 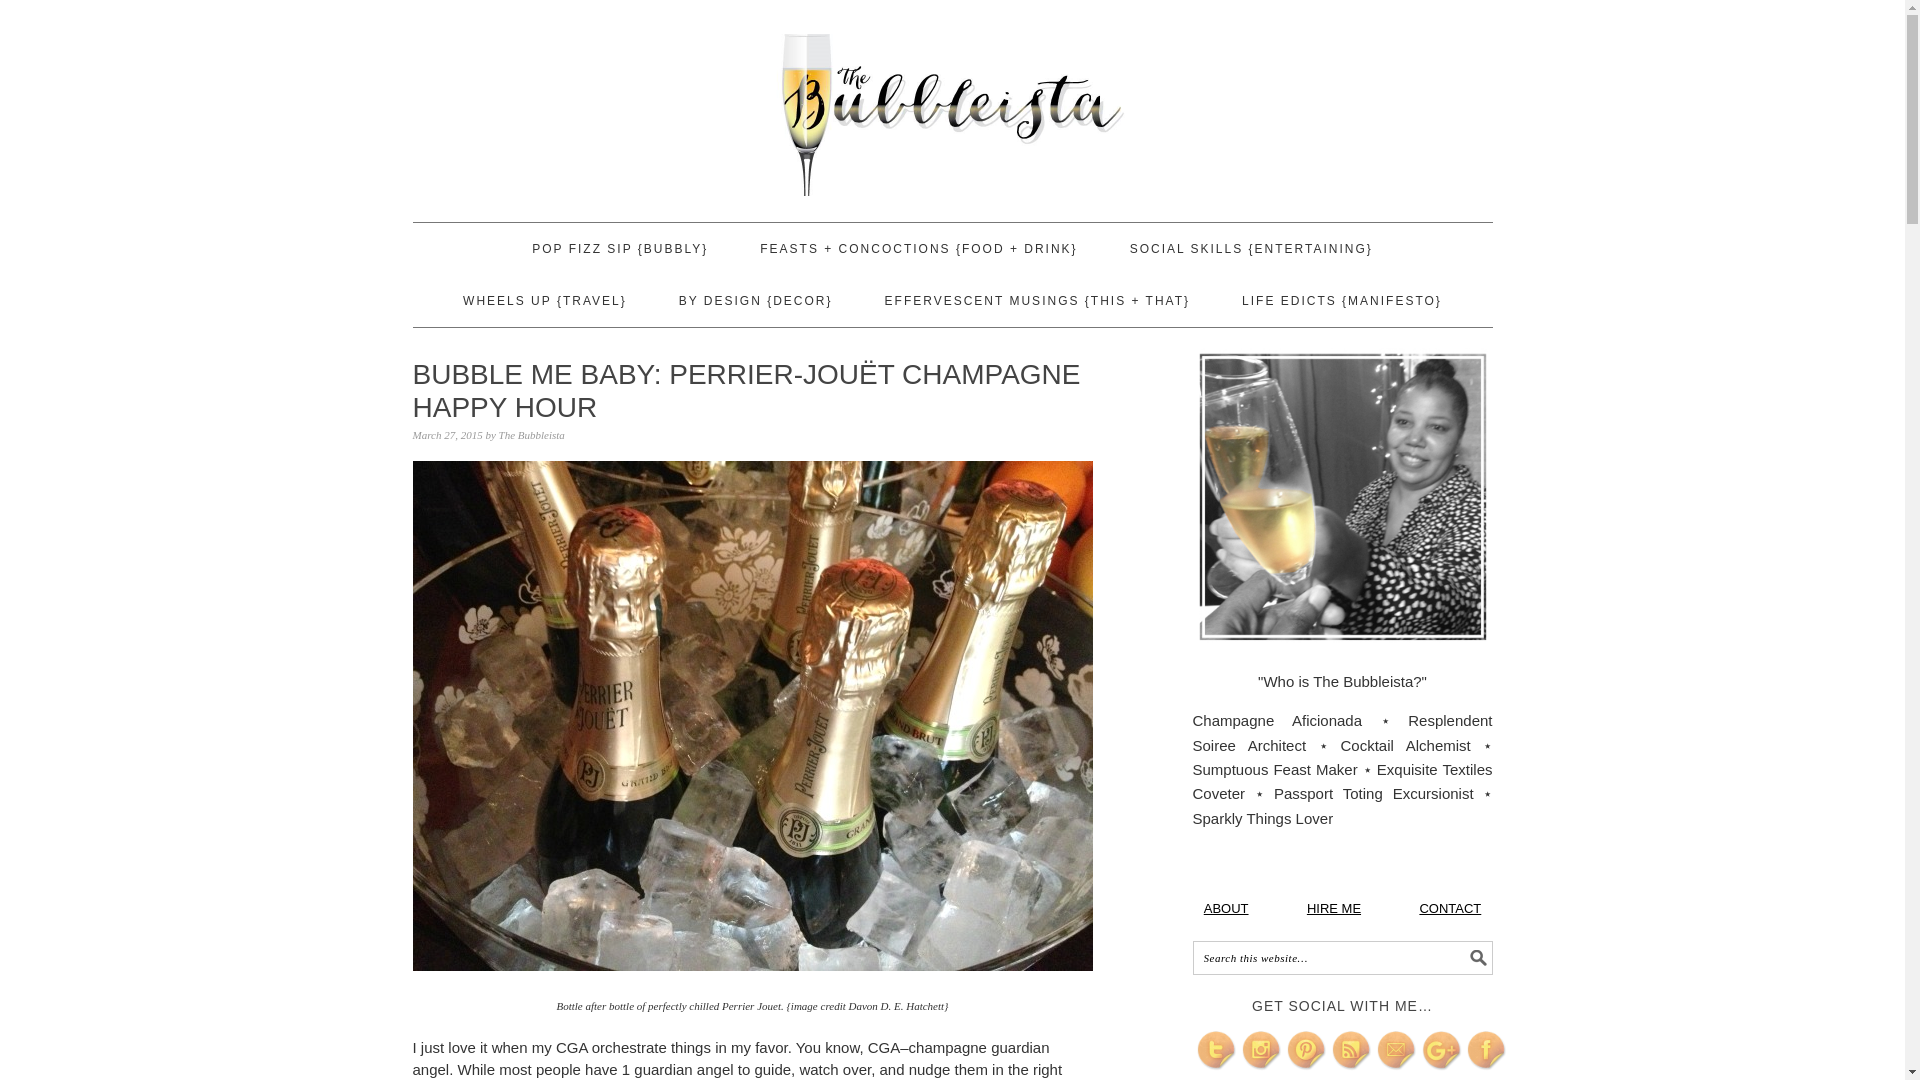 What do you see at coordinates (532, 434) in the screenshot?
I see `The Bubbleista` at bounding box center [532, 434].